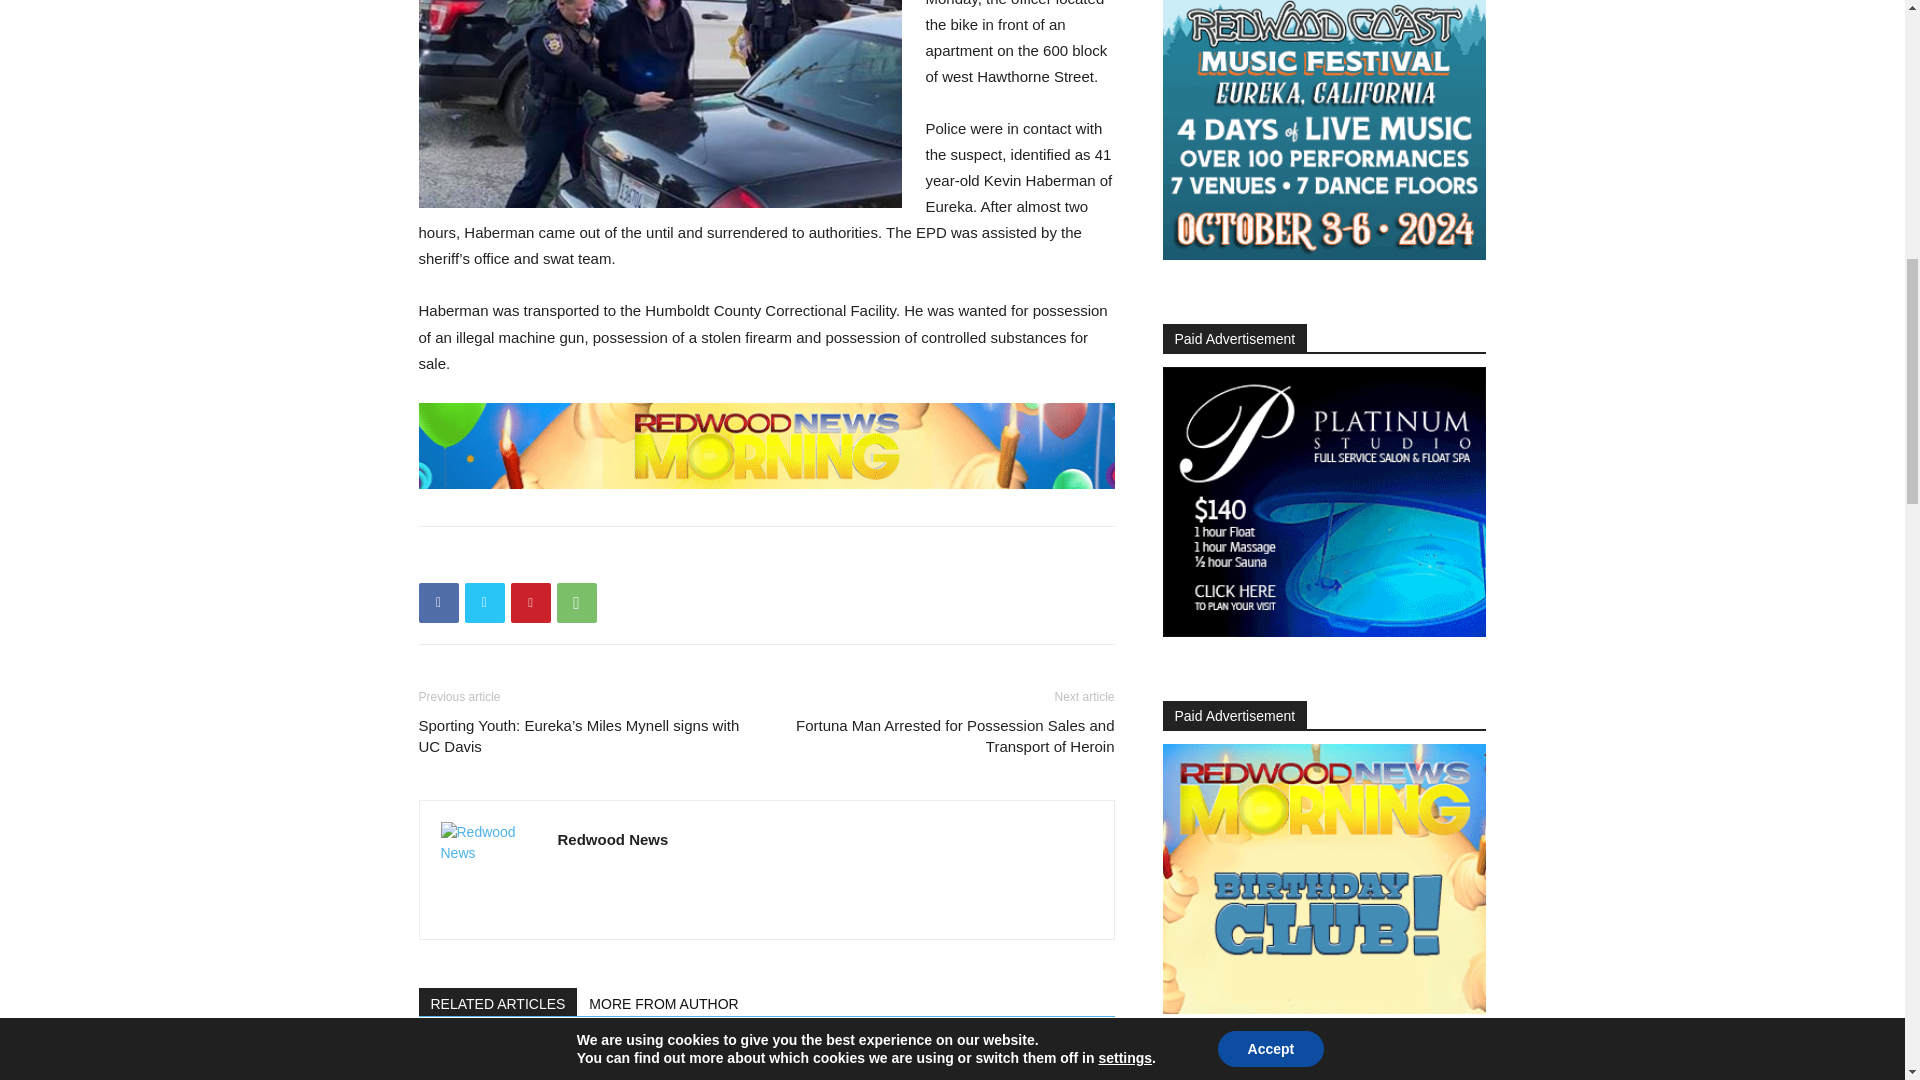 This screenshot has width=1920, height=1080. Describe the element at coordinates (484, 603) in the screenshot. I see `Twitter` at that location.